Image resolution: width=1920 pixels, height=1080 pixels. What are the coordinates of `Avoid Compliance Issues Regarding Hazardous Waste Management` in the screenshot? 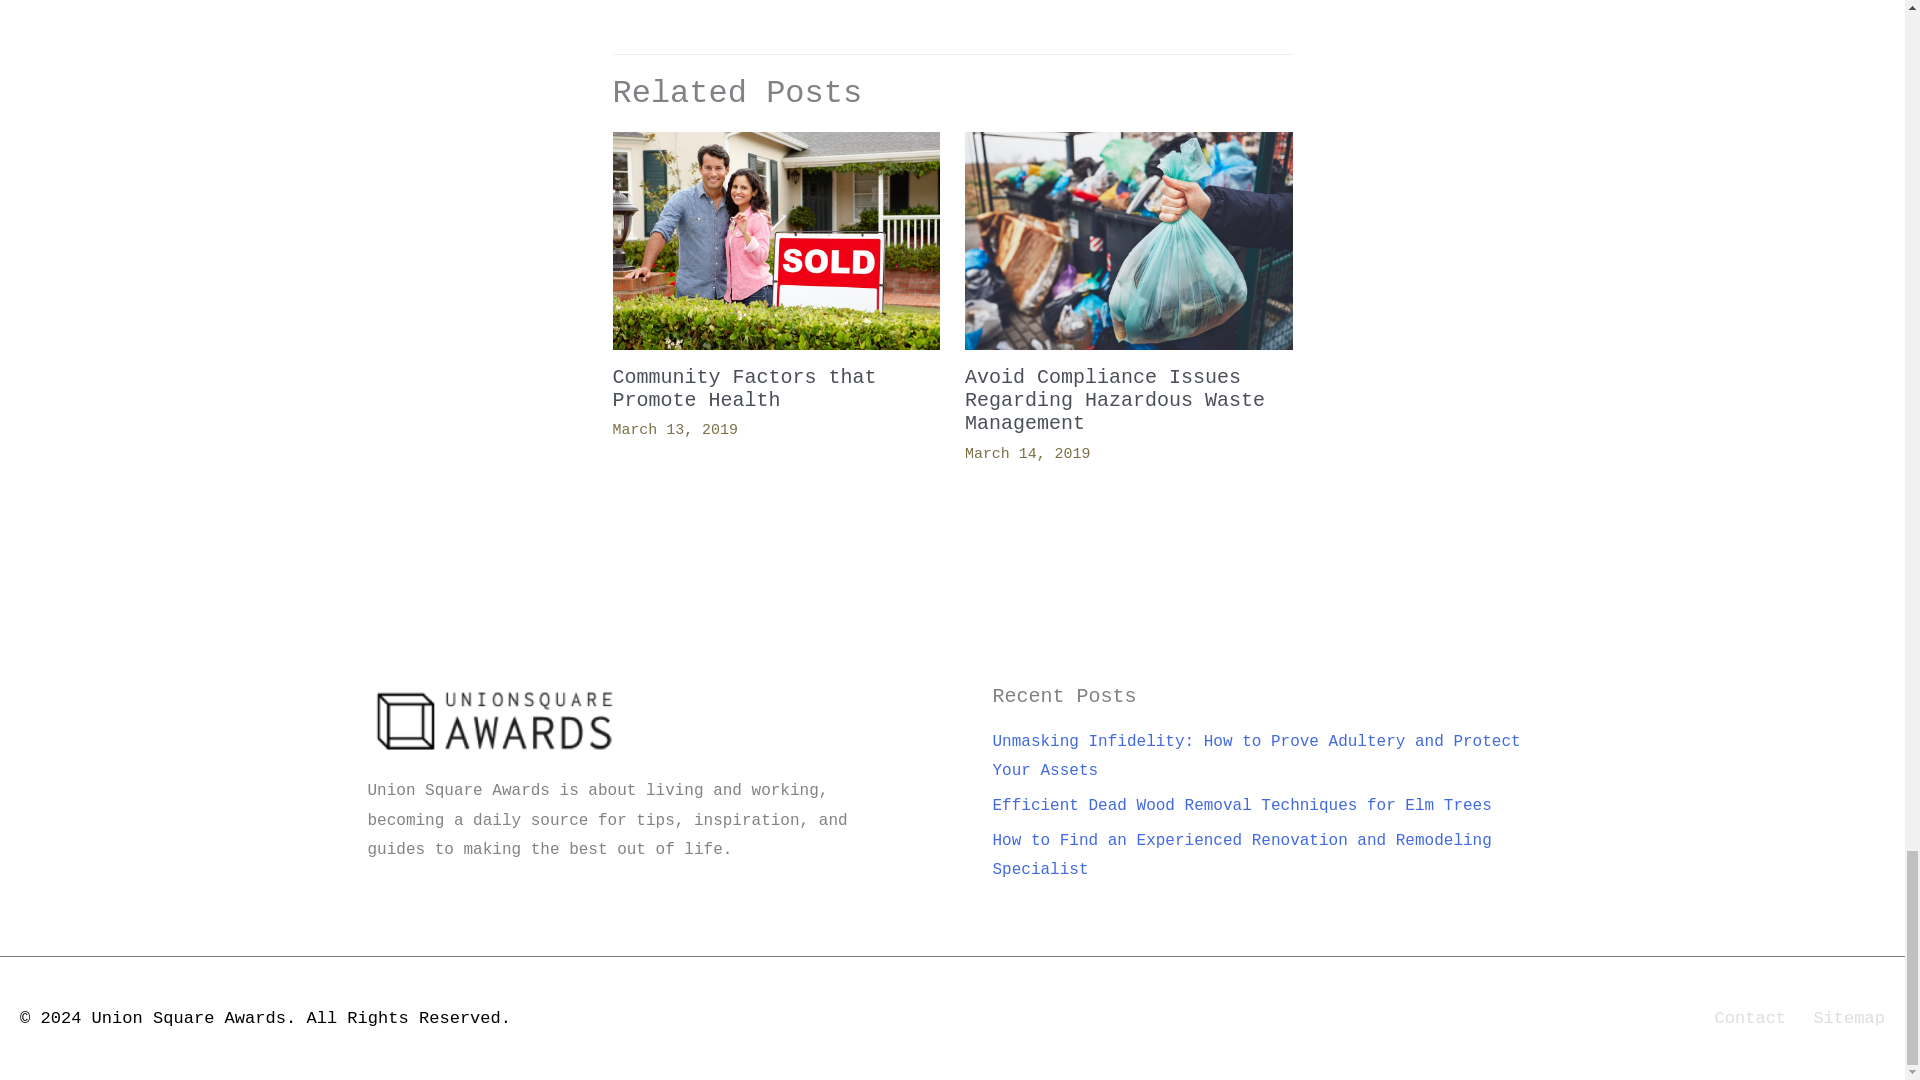 It's located at (1115, 400).